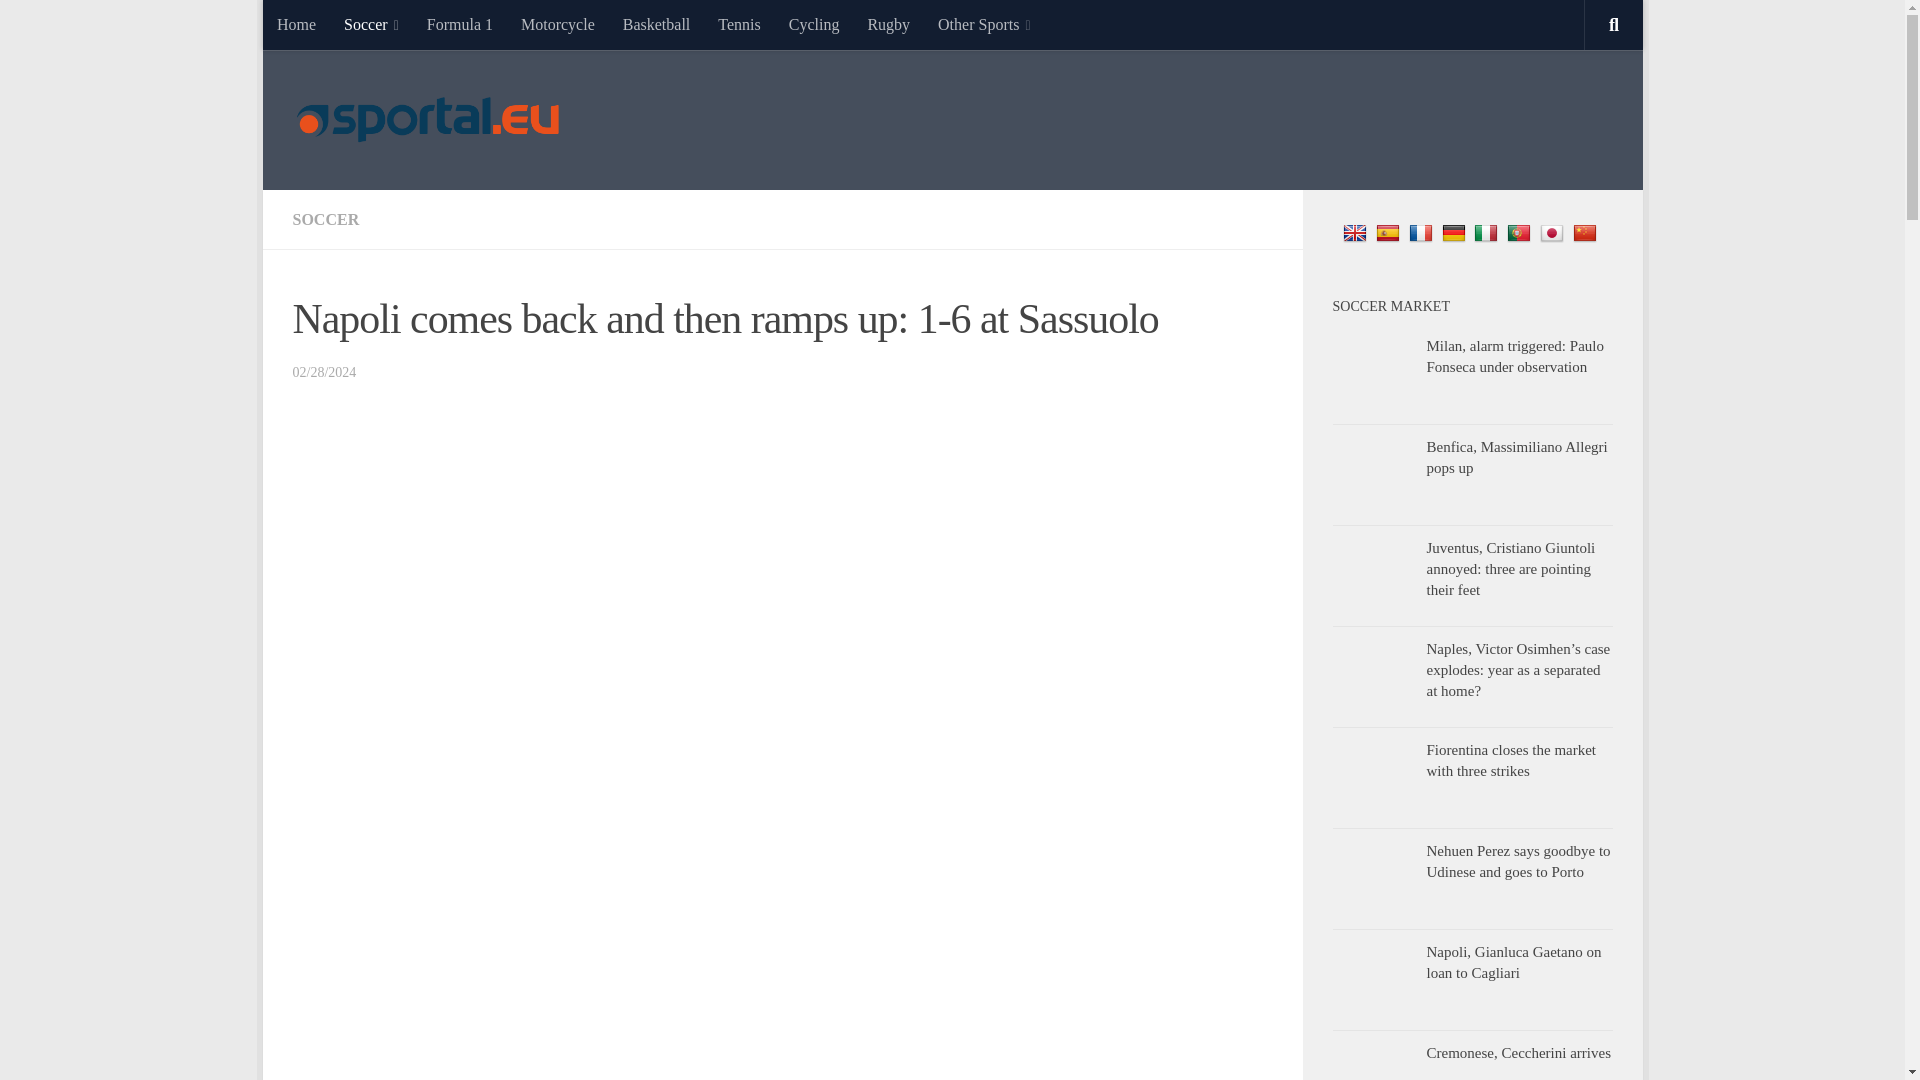 Image resolution: width=1920 pixels, height=1080 pixels. I want to click on Skip to content, so click(340, 27).